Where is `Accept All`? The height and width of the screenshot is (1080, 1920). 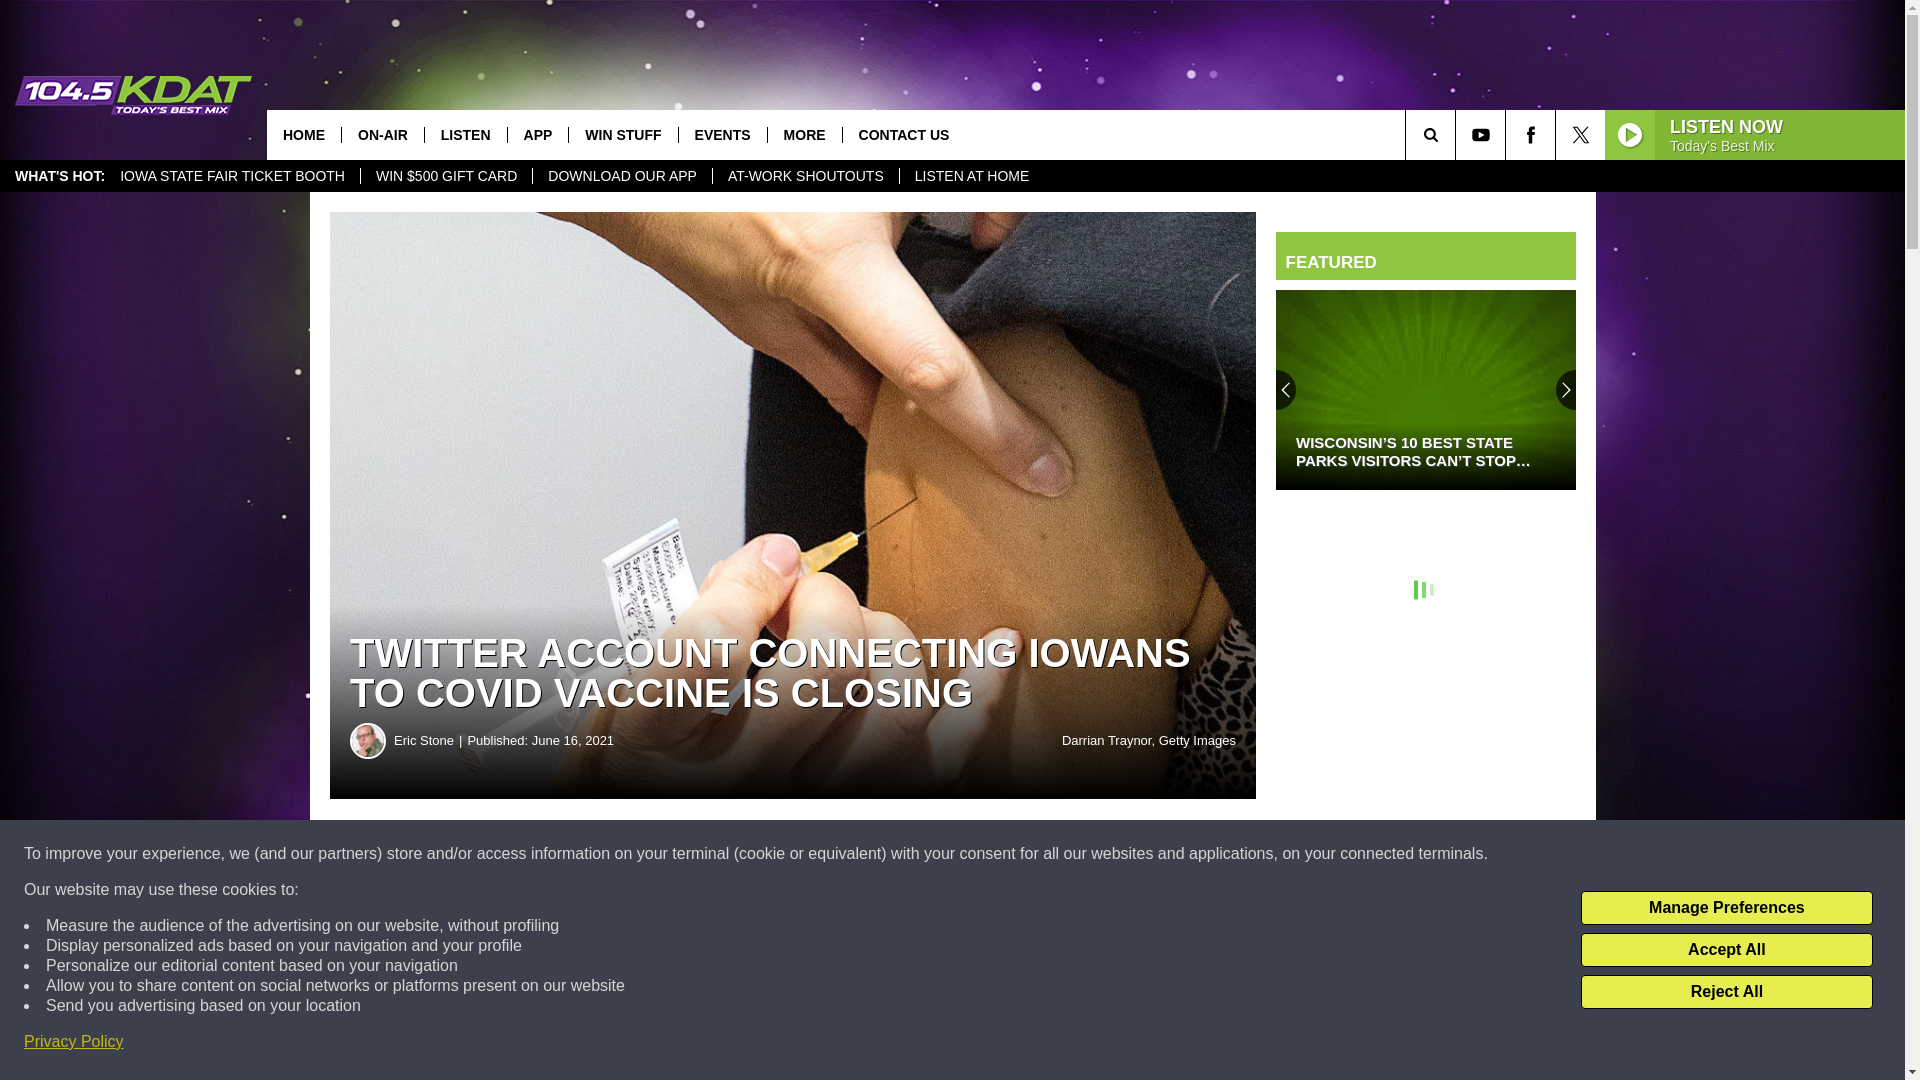 Accept All is located at coordinates (1726, 950).